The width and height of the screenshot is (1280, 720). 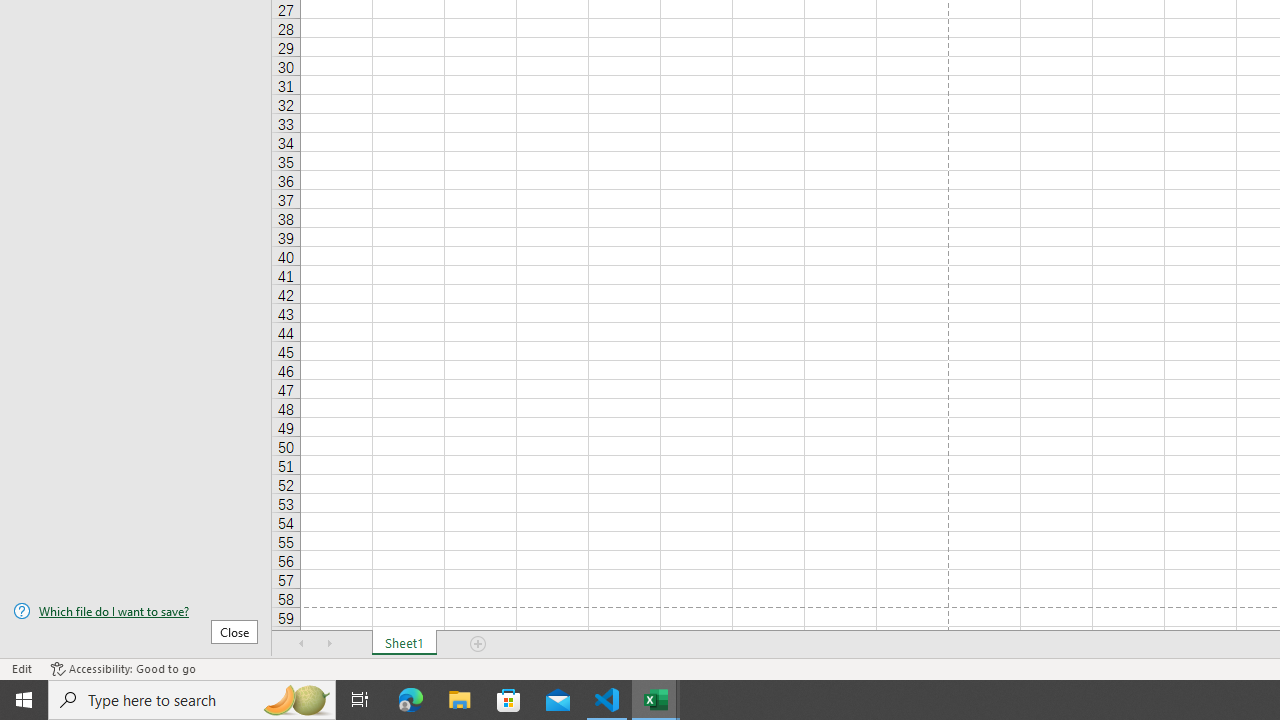 I want to click on Scroll Right, so click(x=330, y=644).